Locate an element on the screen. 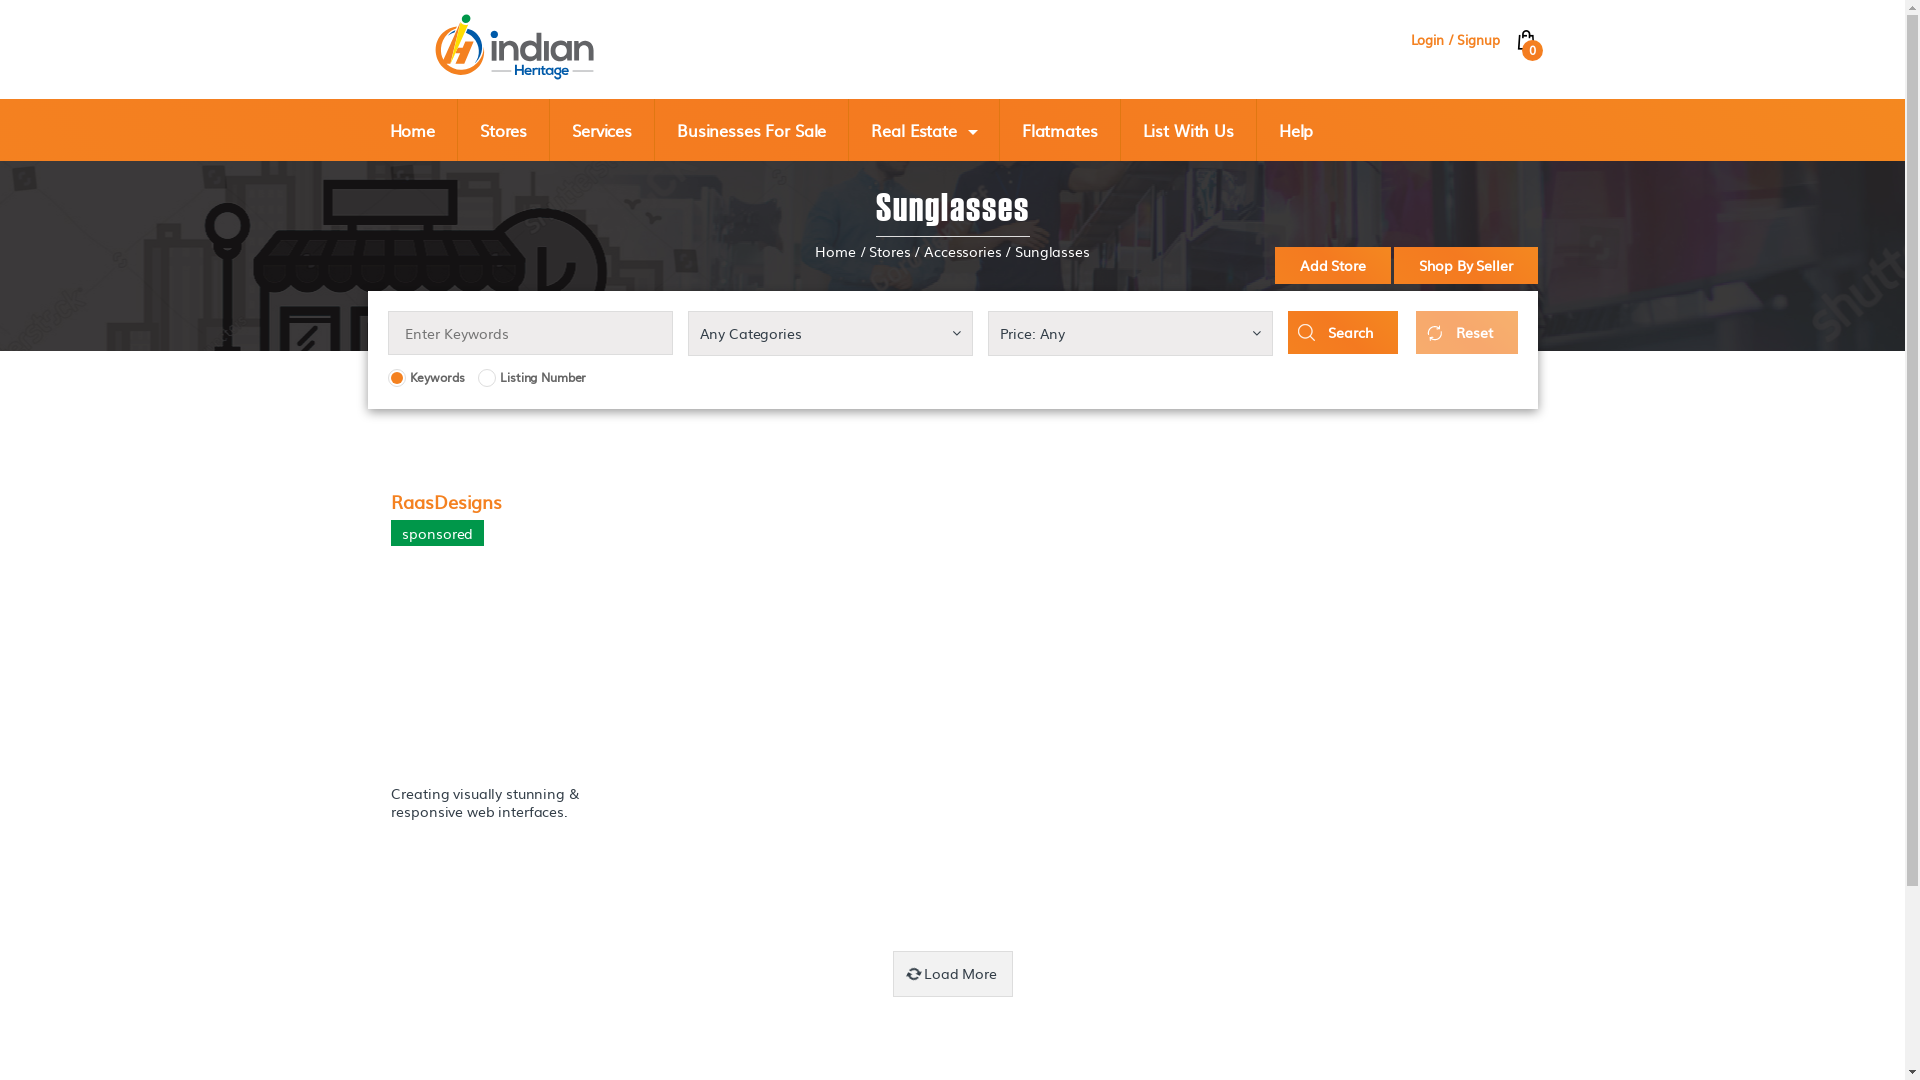 The image size is (1920, 1080). Accessories is located at coordinates (962, 252).